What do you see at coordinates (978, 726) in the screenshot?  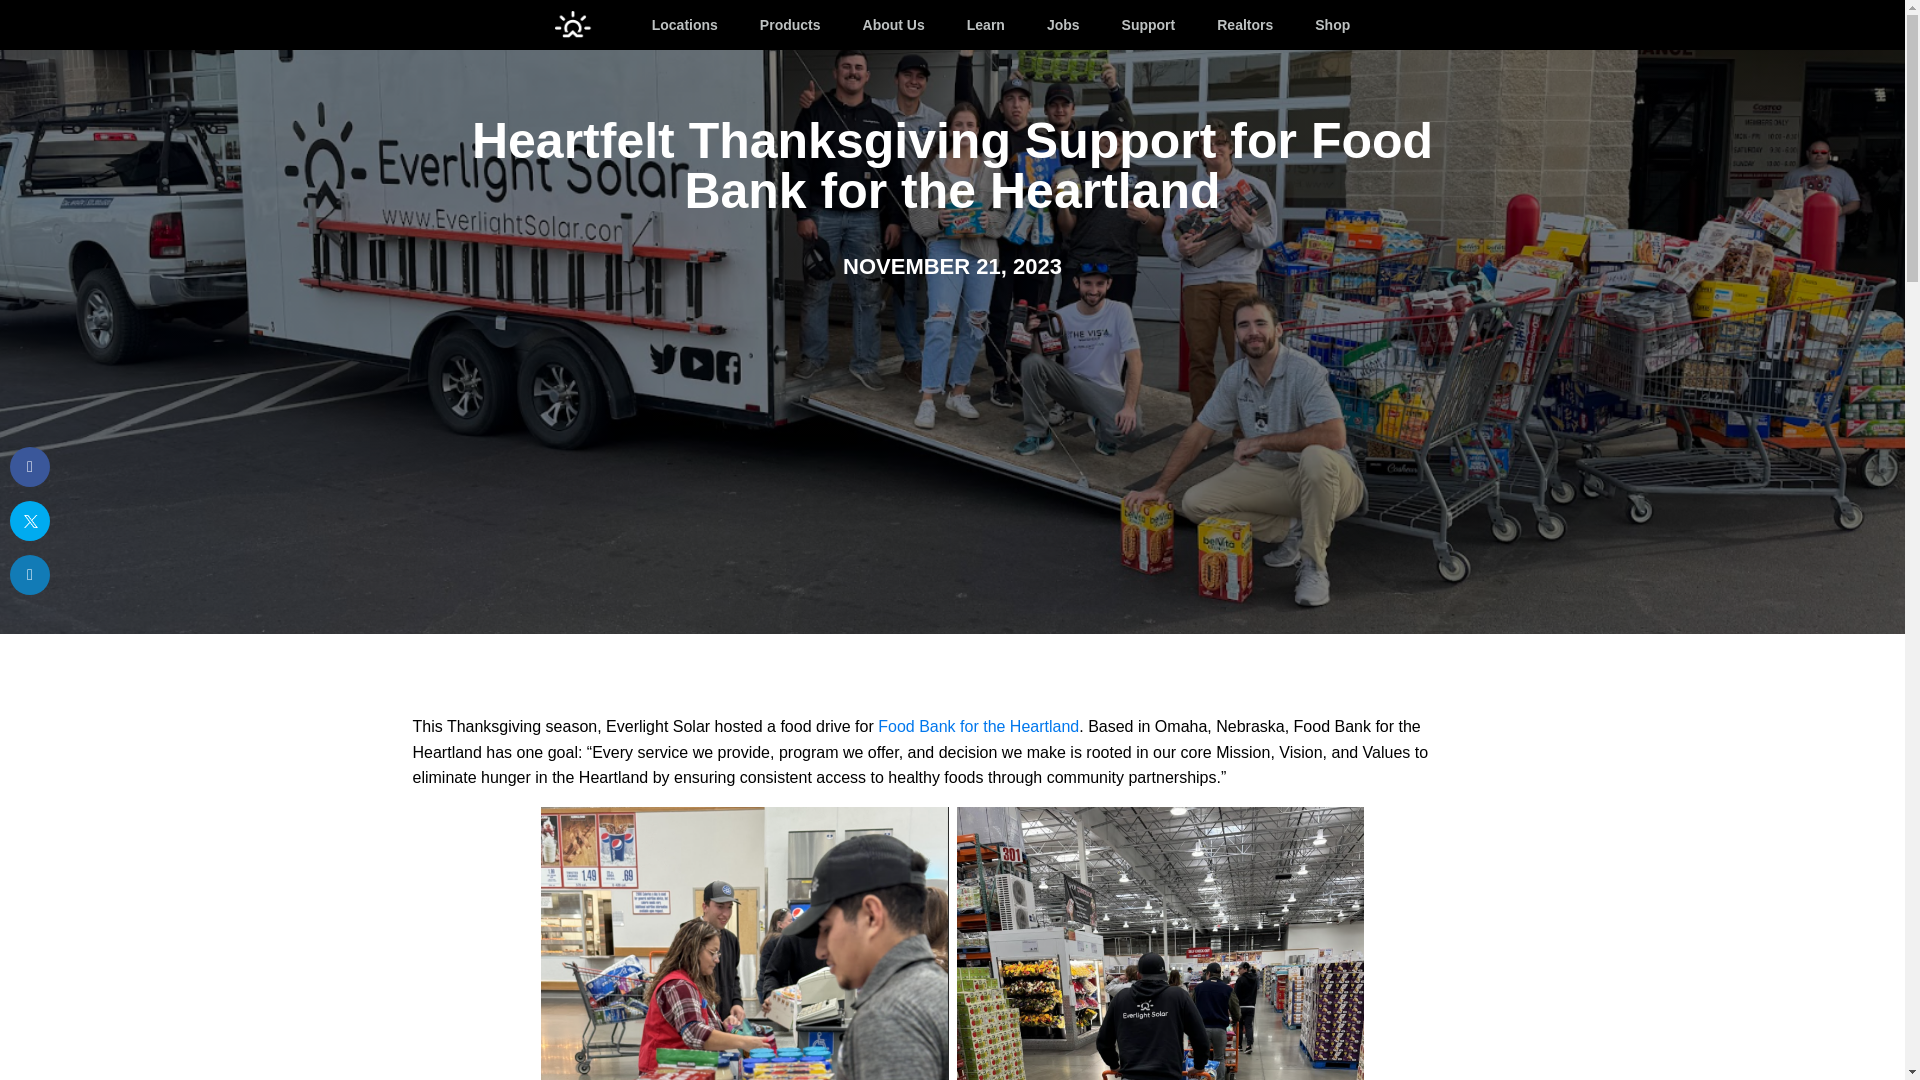 I see `Food Bank for the Heartland` at bounding box center [978, 726].